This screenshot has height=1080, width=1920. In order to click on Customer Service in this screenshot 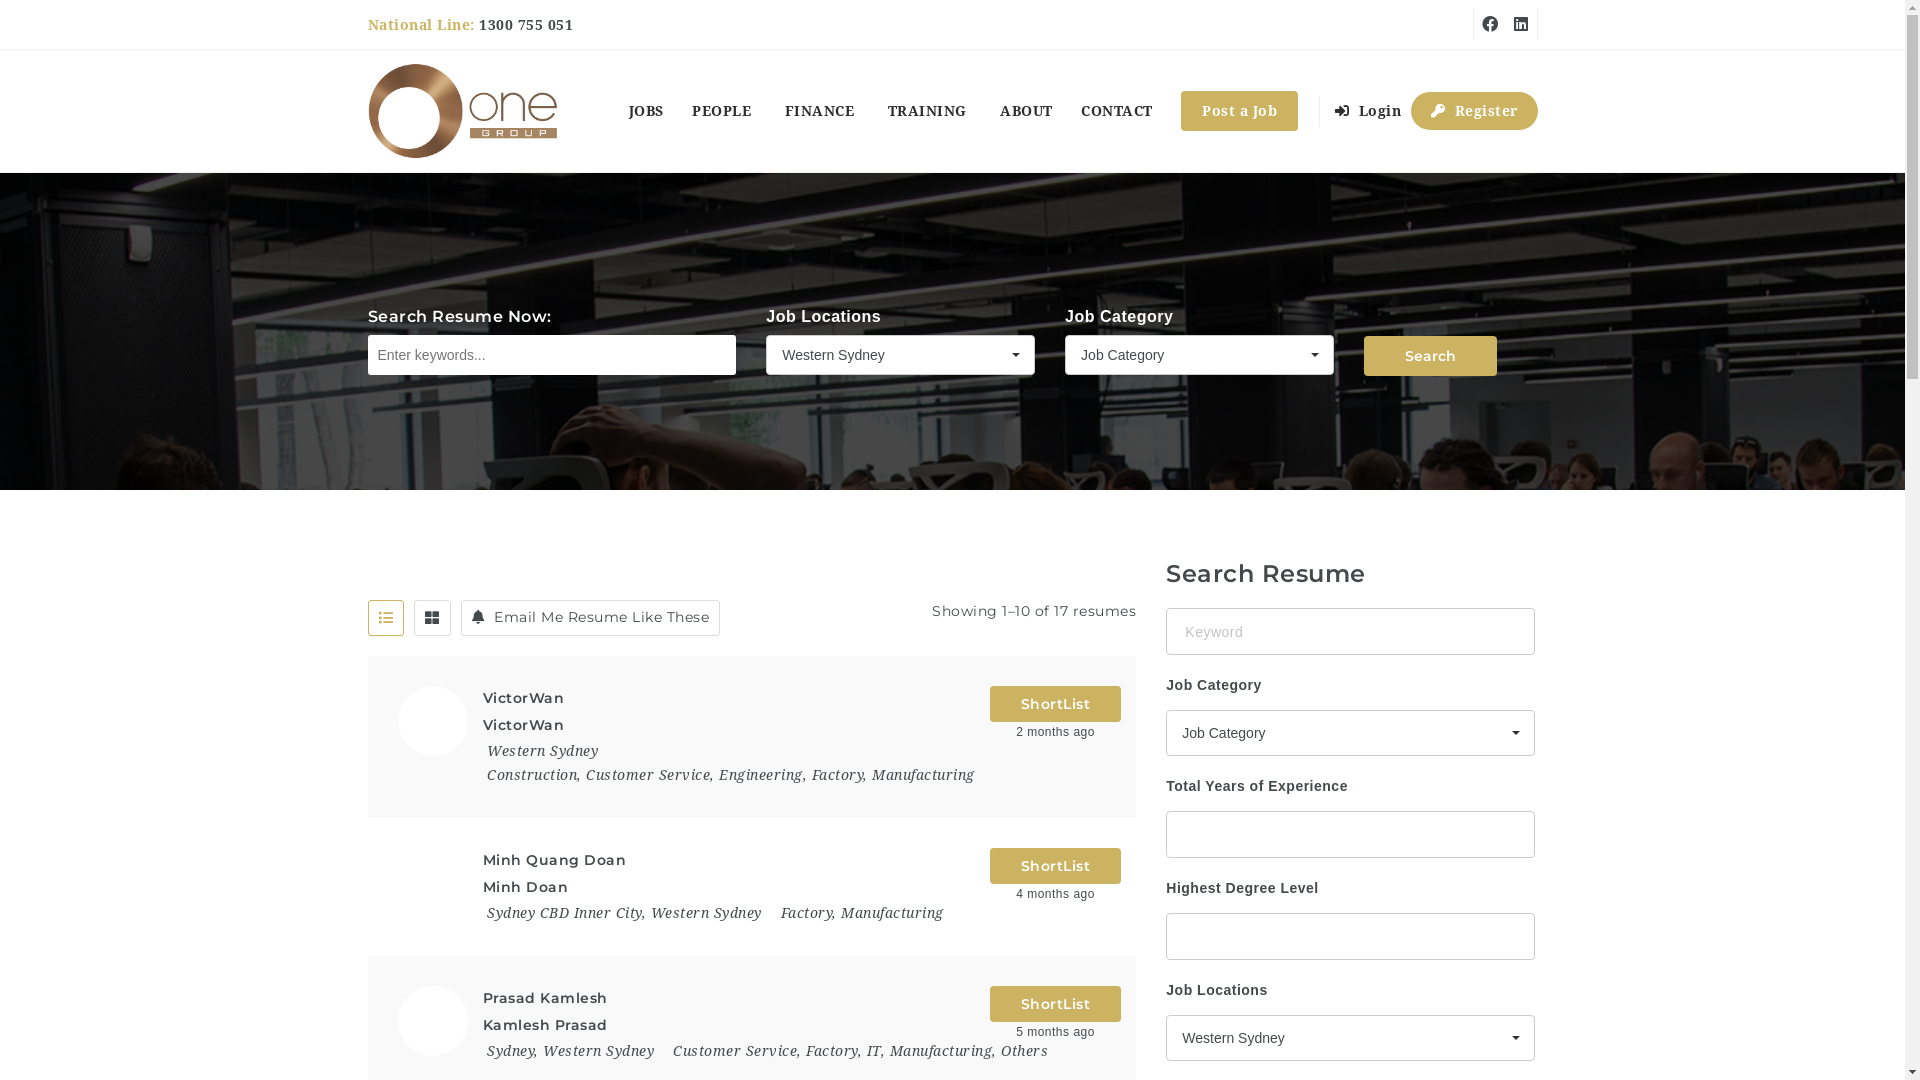, I will do `click(648, 775)`.